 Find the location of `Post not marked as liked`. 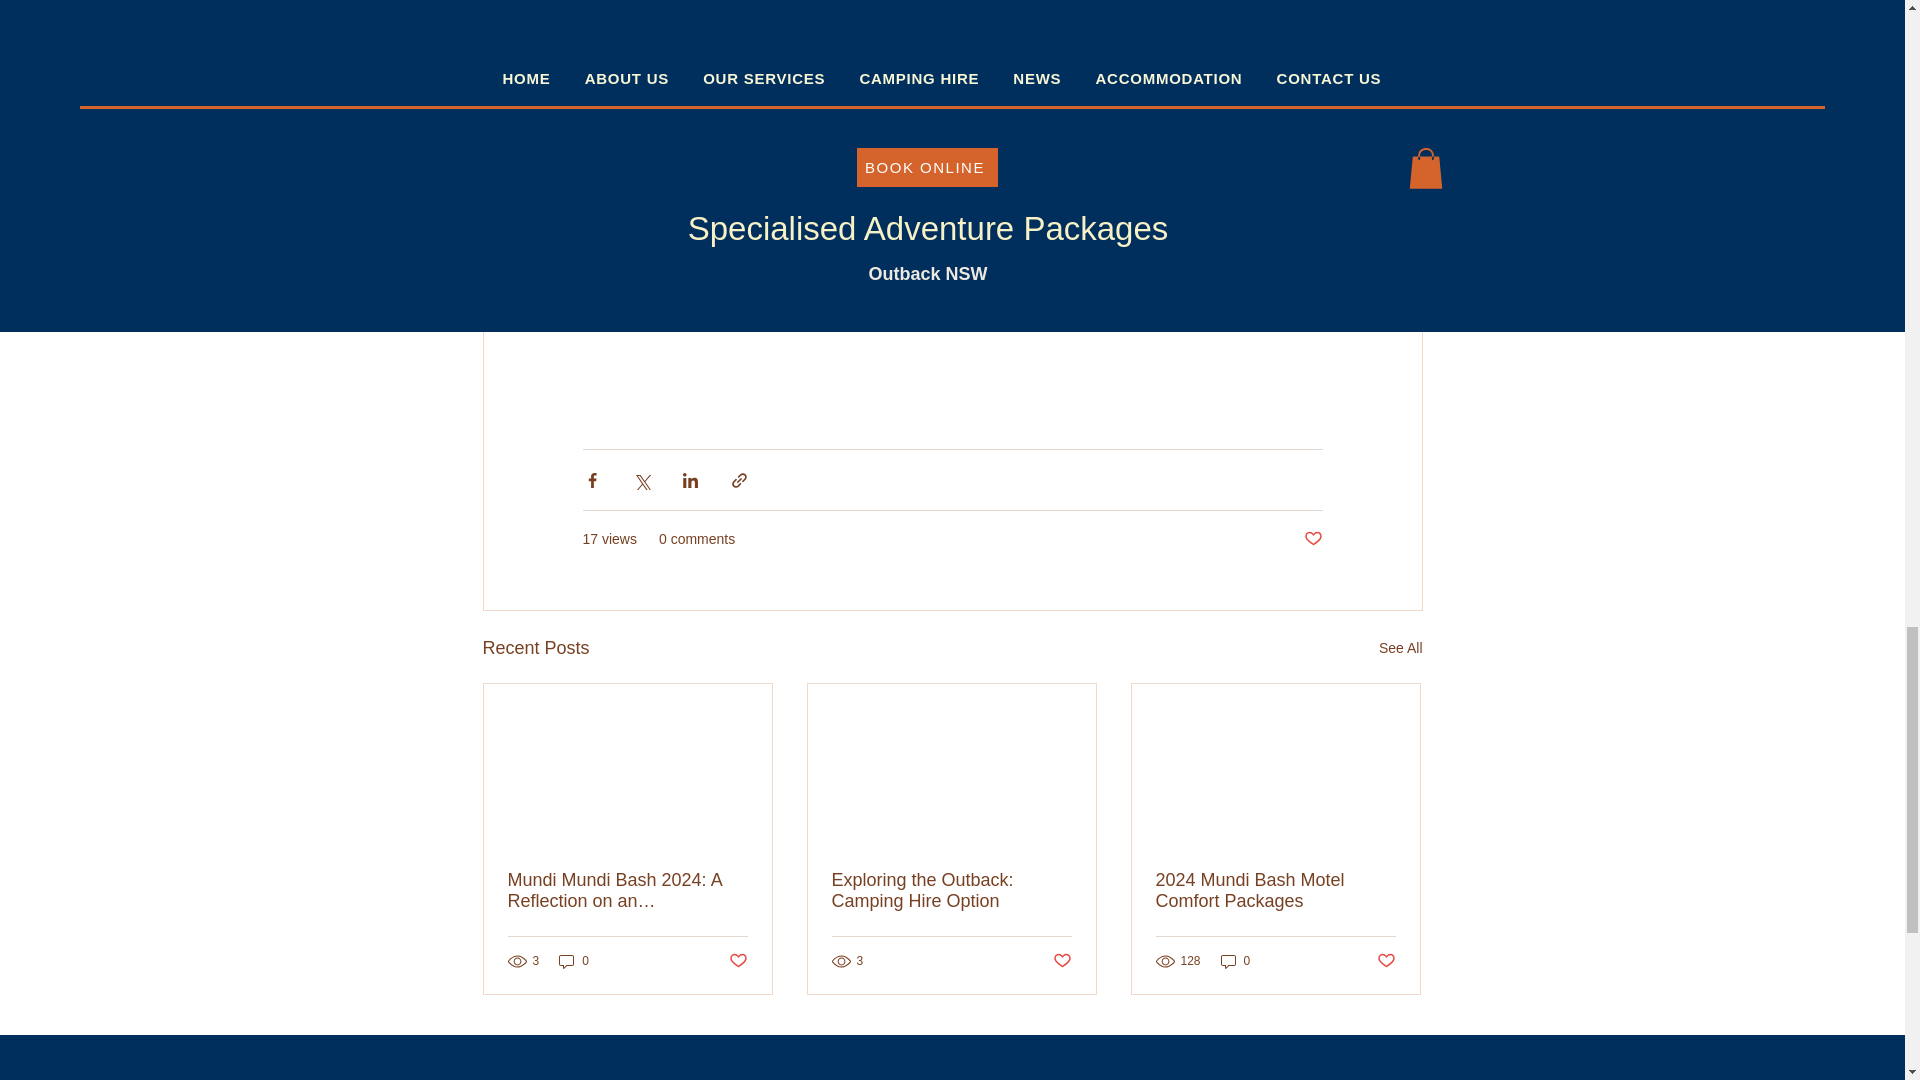

Post not marked as liked is located at coordinates (736, 962).